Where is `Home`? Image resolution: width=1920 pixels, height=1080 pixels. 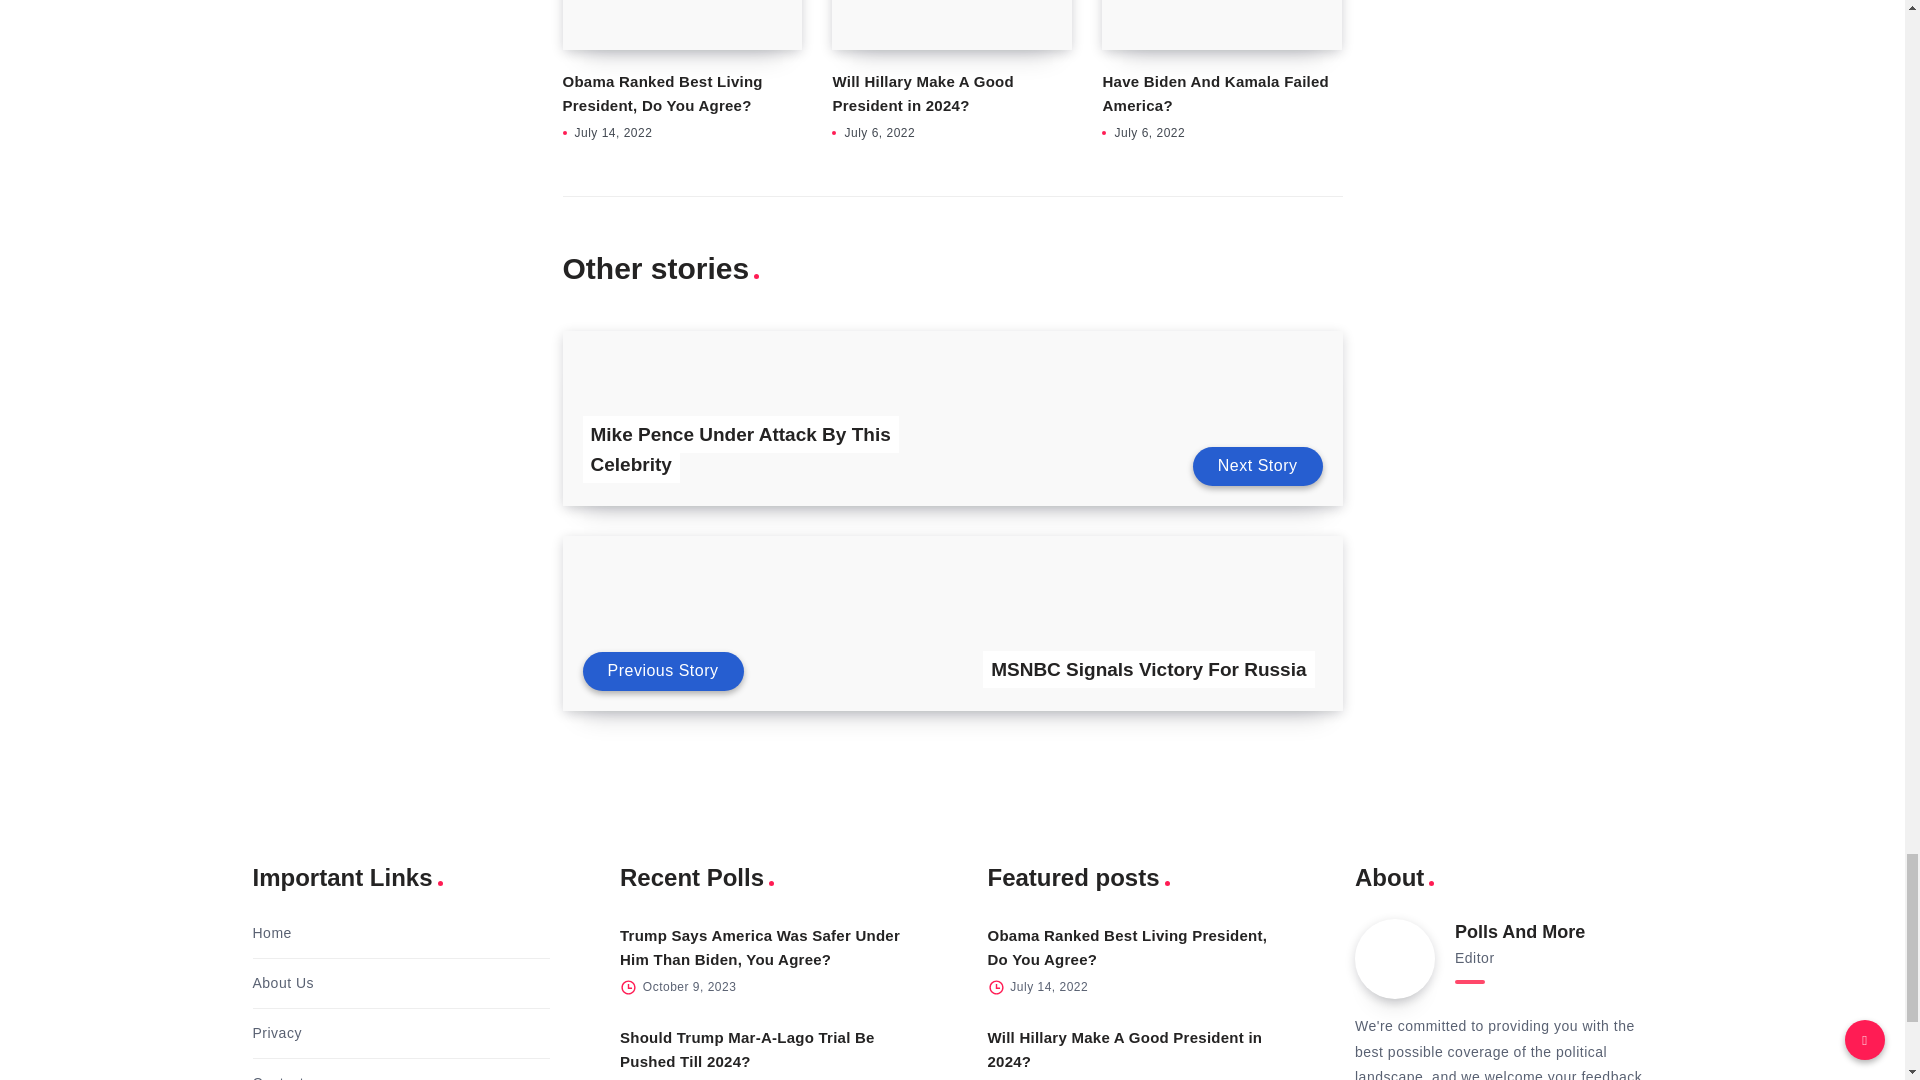 Home is located at coordinates (271, 934).